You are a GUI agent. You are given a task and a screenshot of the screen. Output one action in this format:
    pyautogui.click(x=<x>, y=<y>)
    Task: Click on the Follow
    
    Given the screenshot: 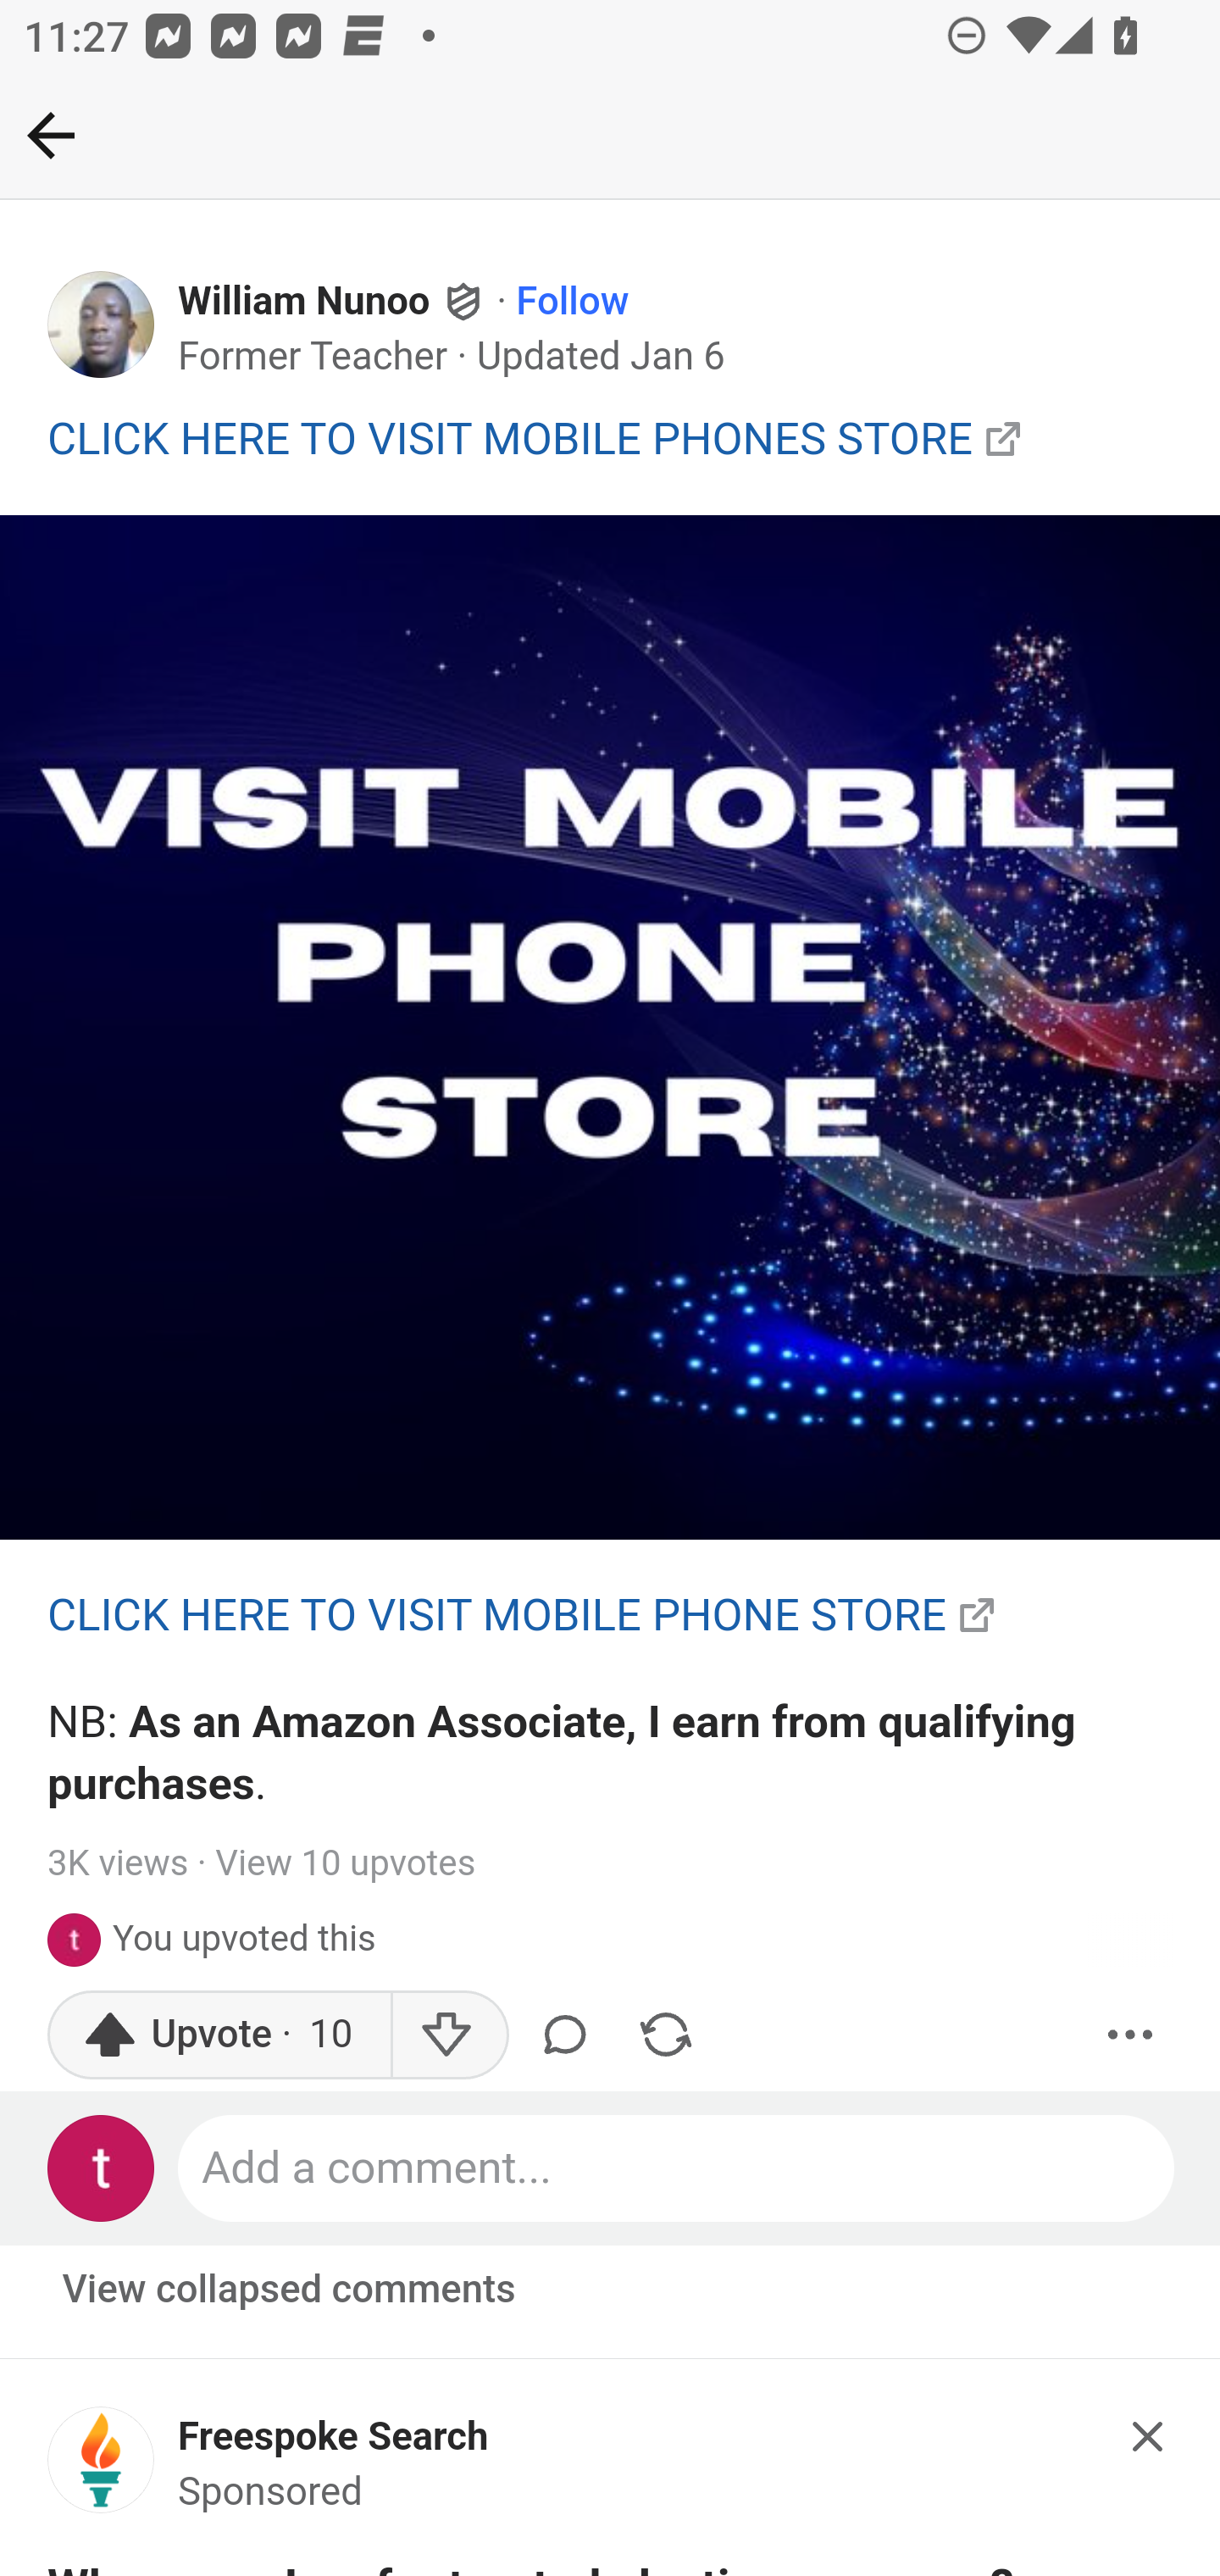 What is the action you would take?
    pyautogui.click(x=573, y=302)
    